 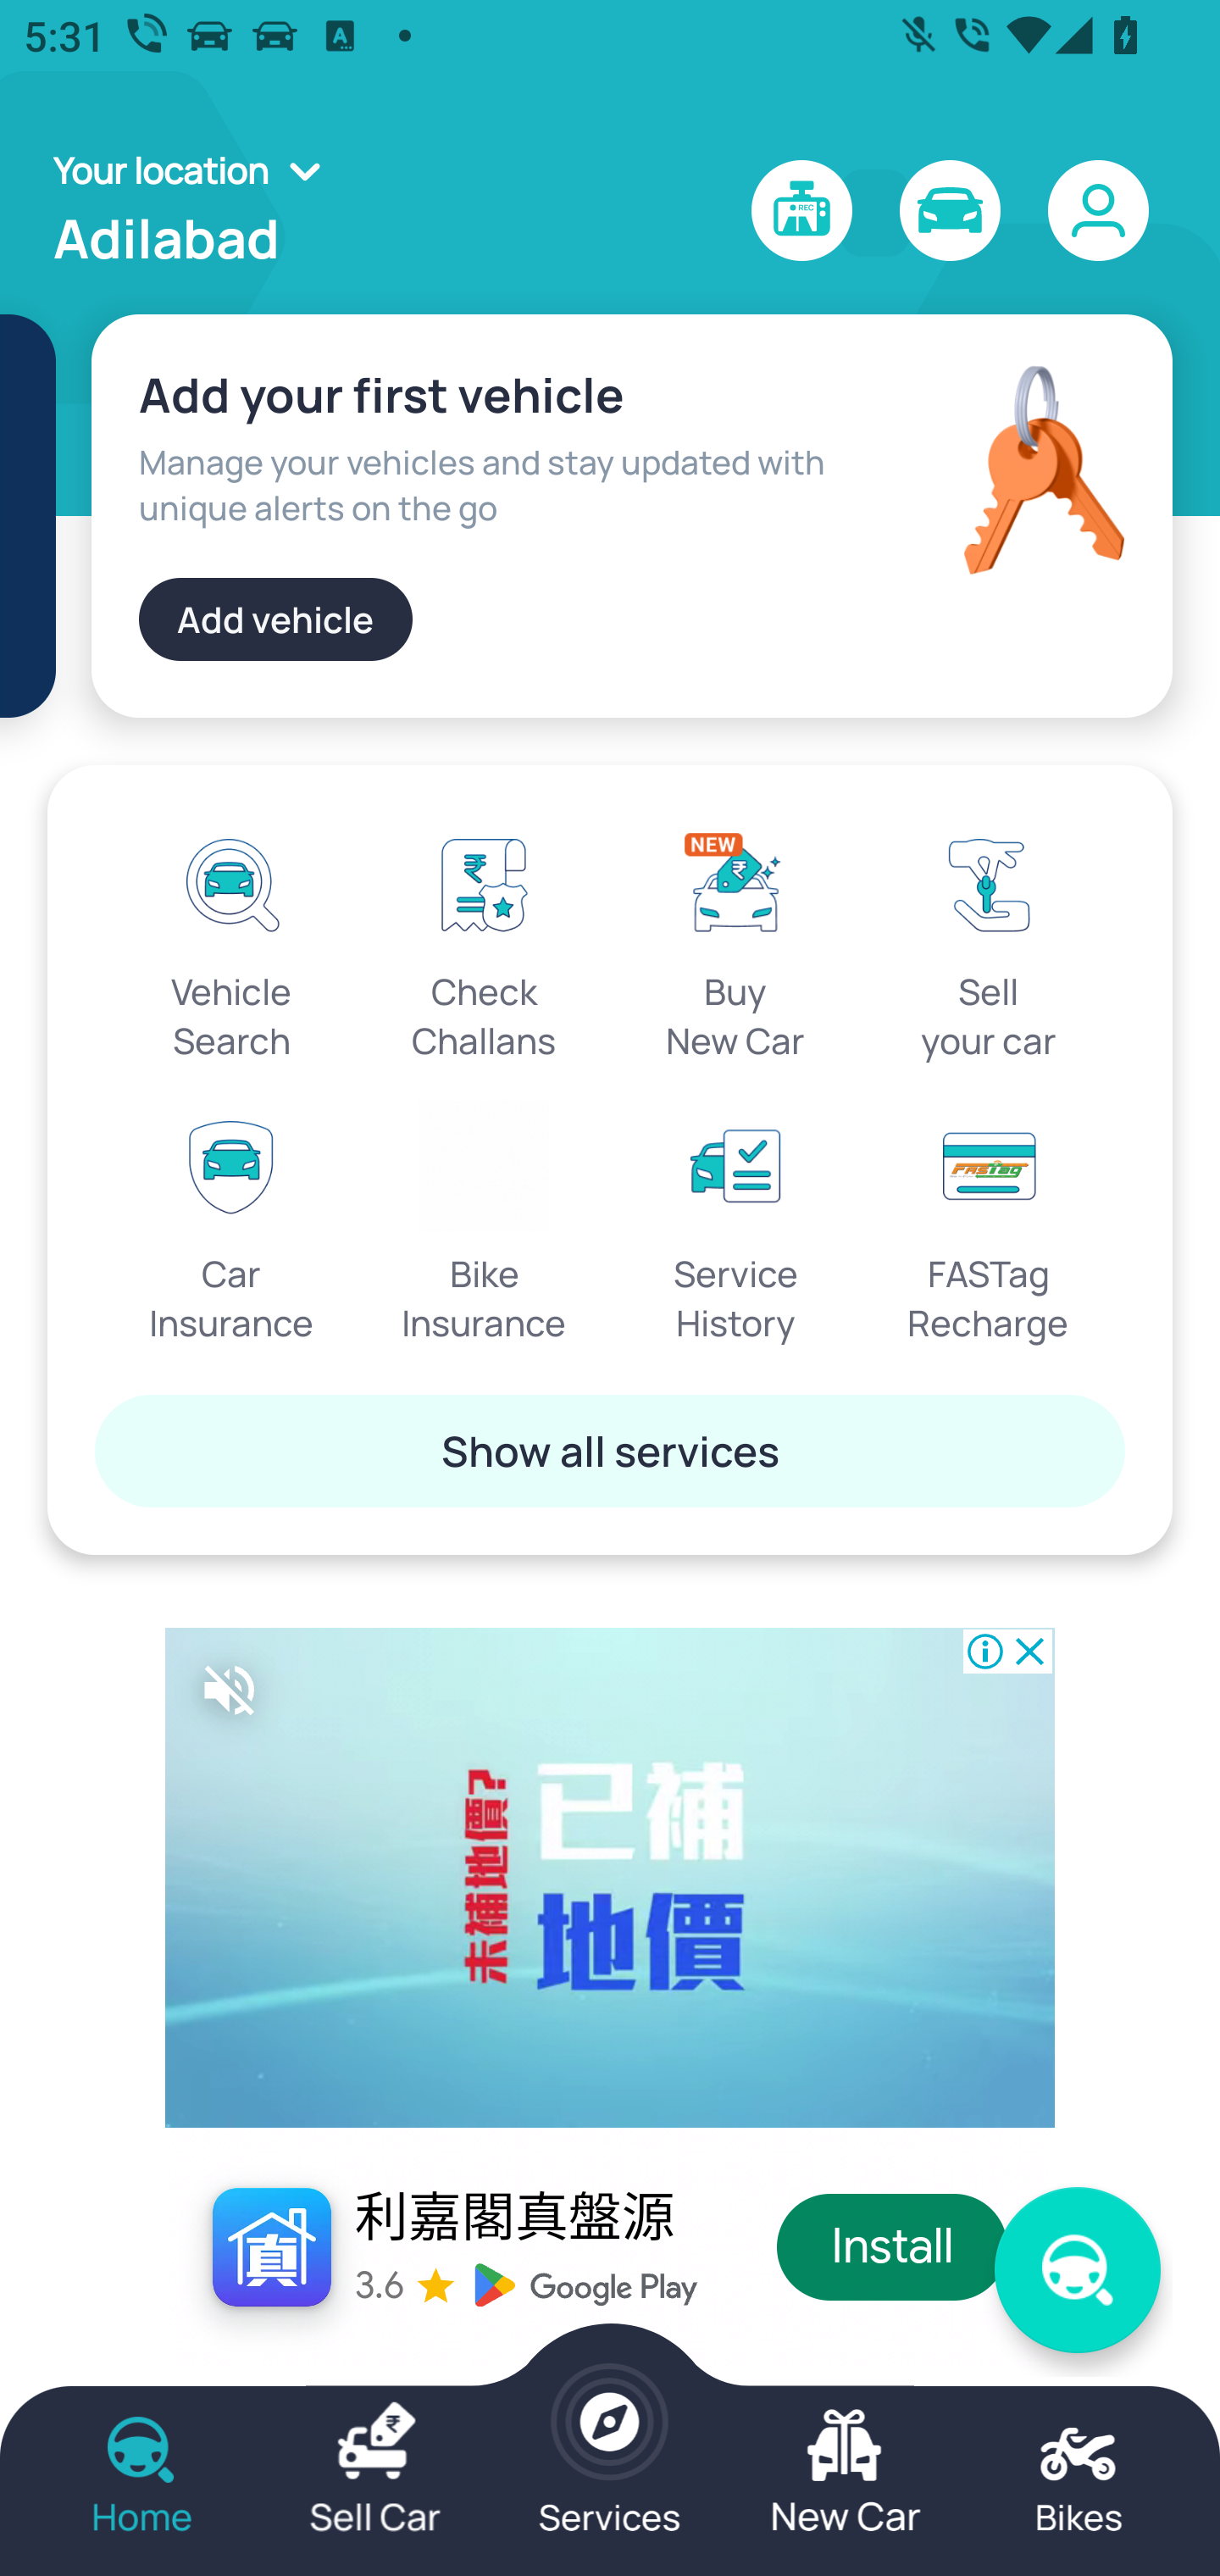 I want to click on Show all services, so click(x=610, y=1450).